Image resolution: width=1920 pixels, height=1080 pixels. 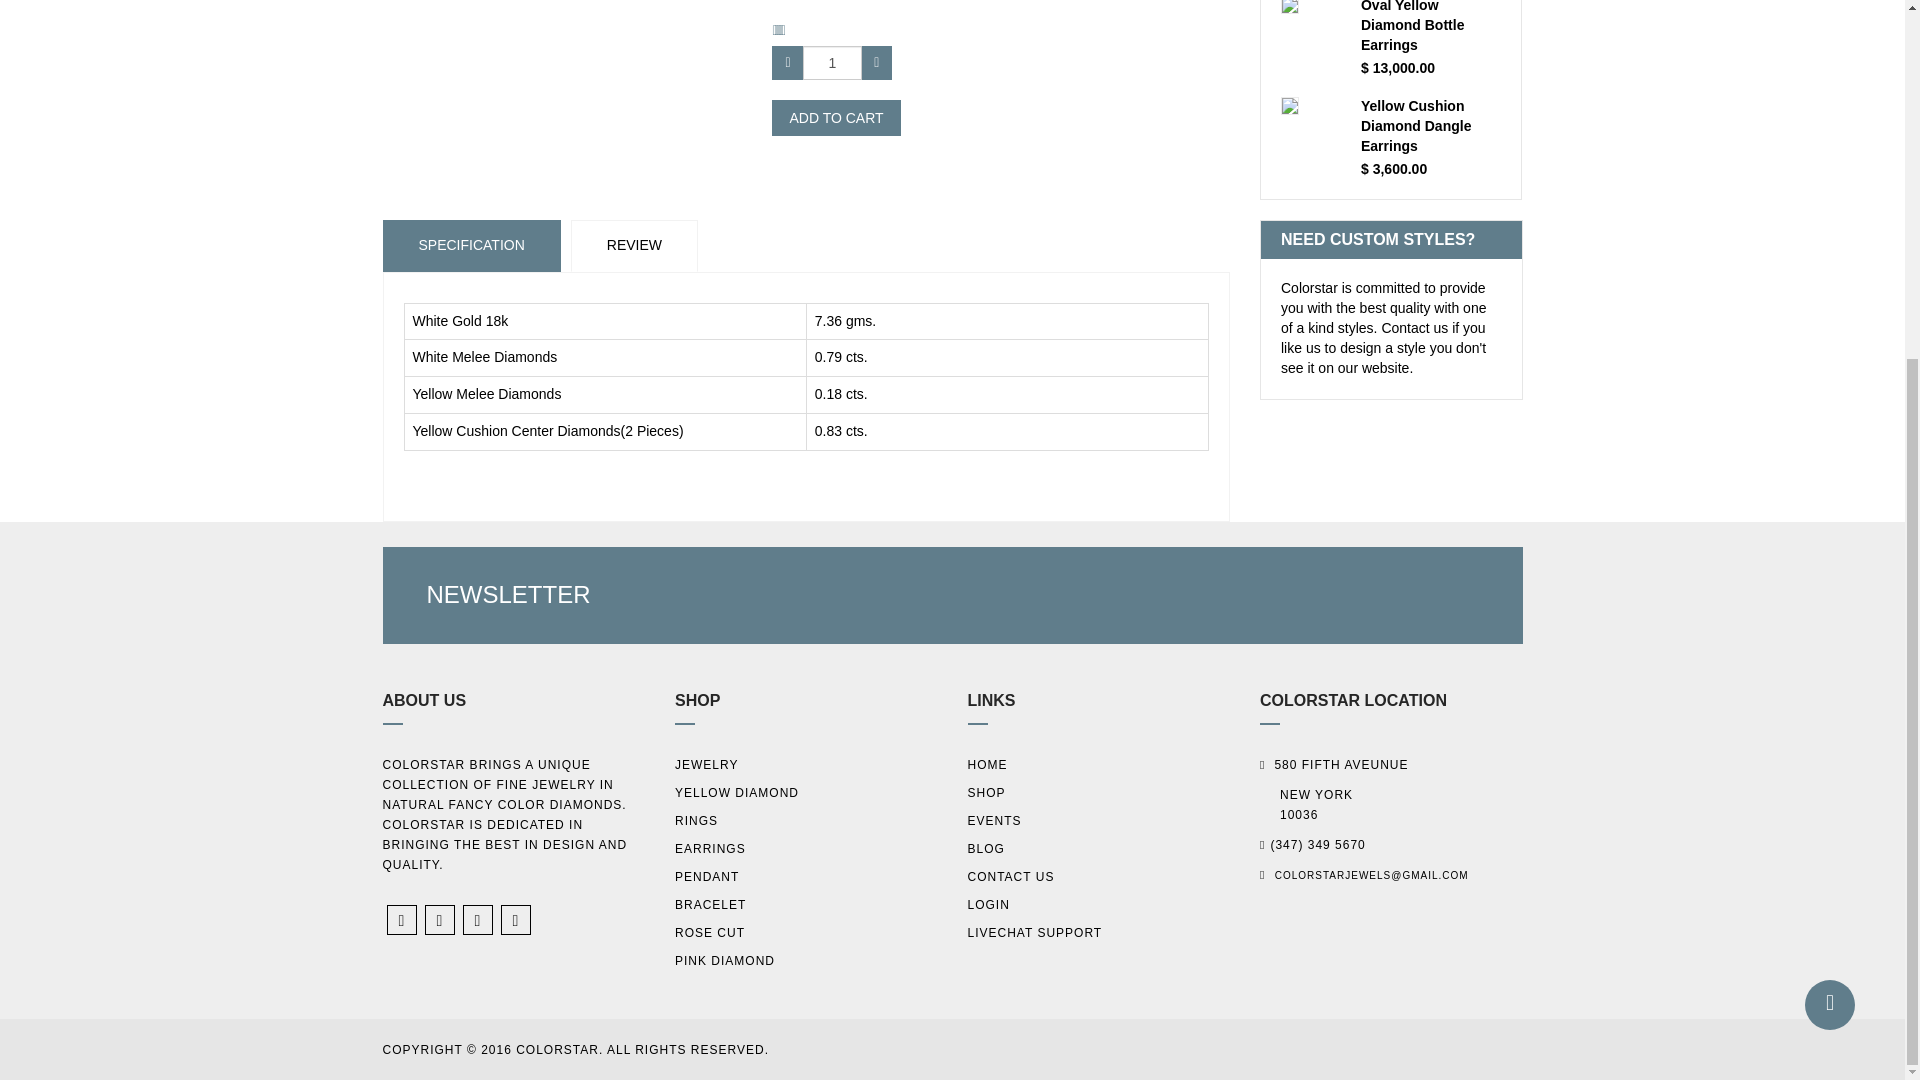 What do you see at coordinates (471, 246) in the screenshot?
I see `SPECIFICATION` at bounding box center [471, 246].